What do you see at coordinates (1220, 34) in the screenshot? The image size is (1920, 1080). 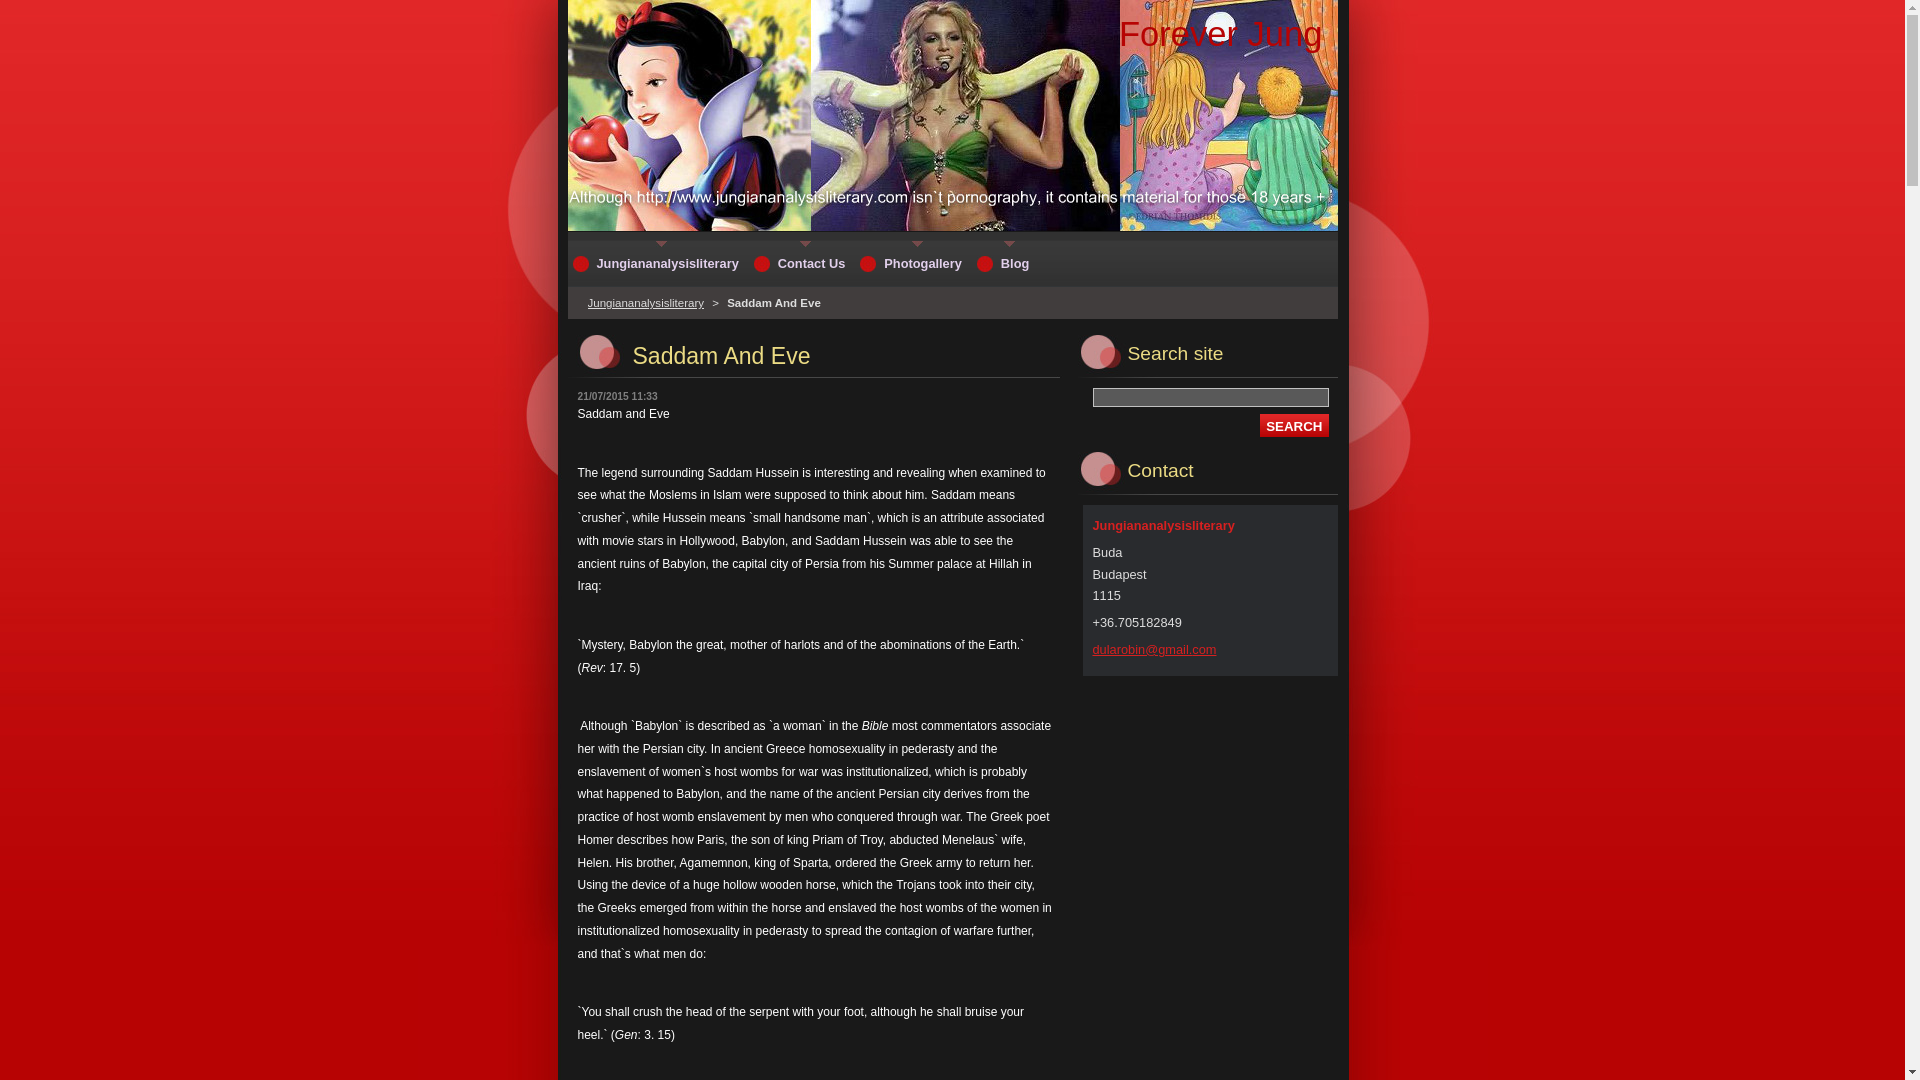 I see `Forever Jung` at bounding box center [1220, 34].